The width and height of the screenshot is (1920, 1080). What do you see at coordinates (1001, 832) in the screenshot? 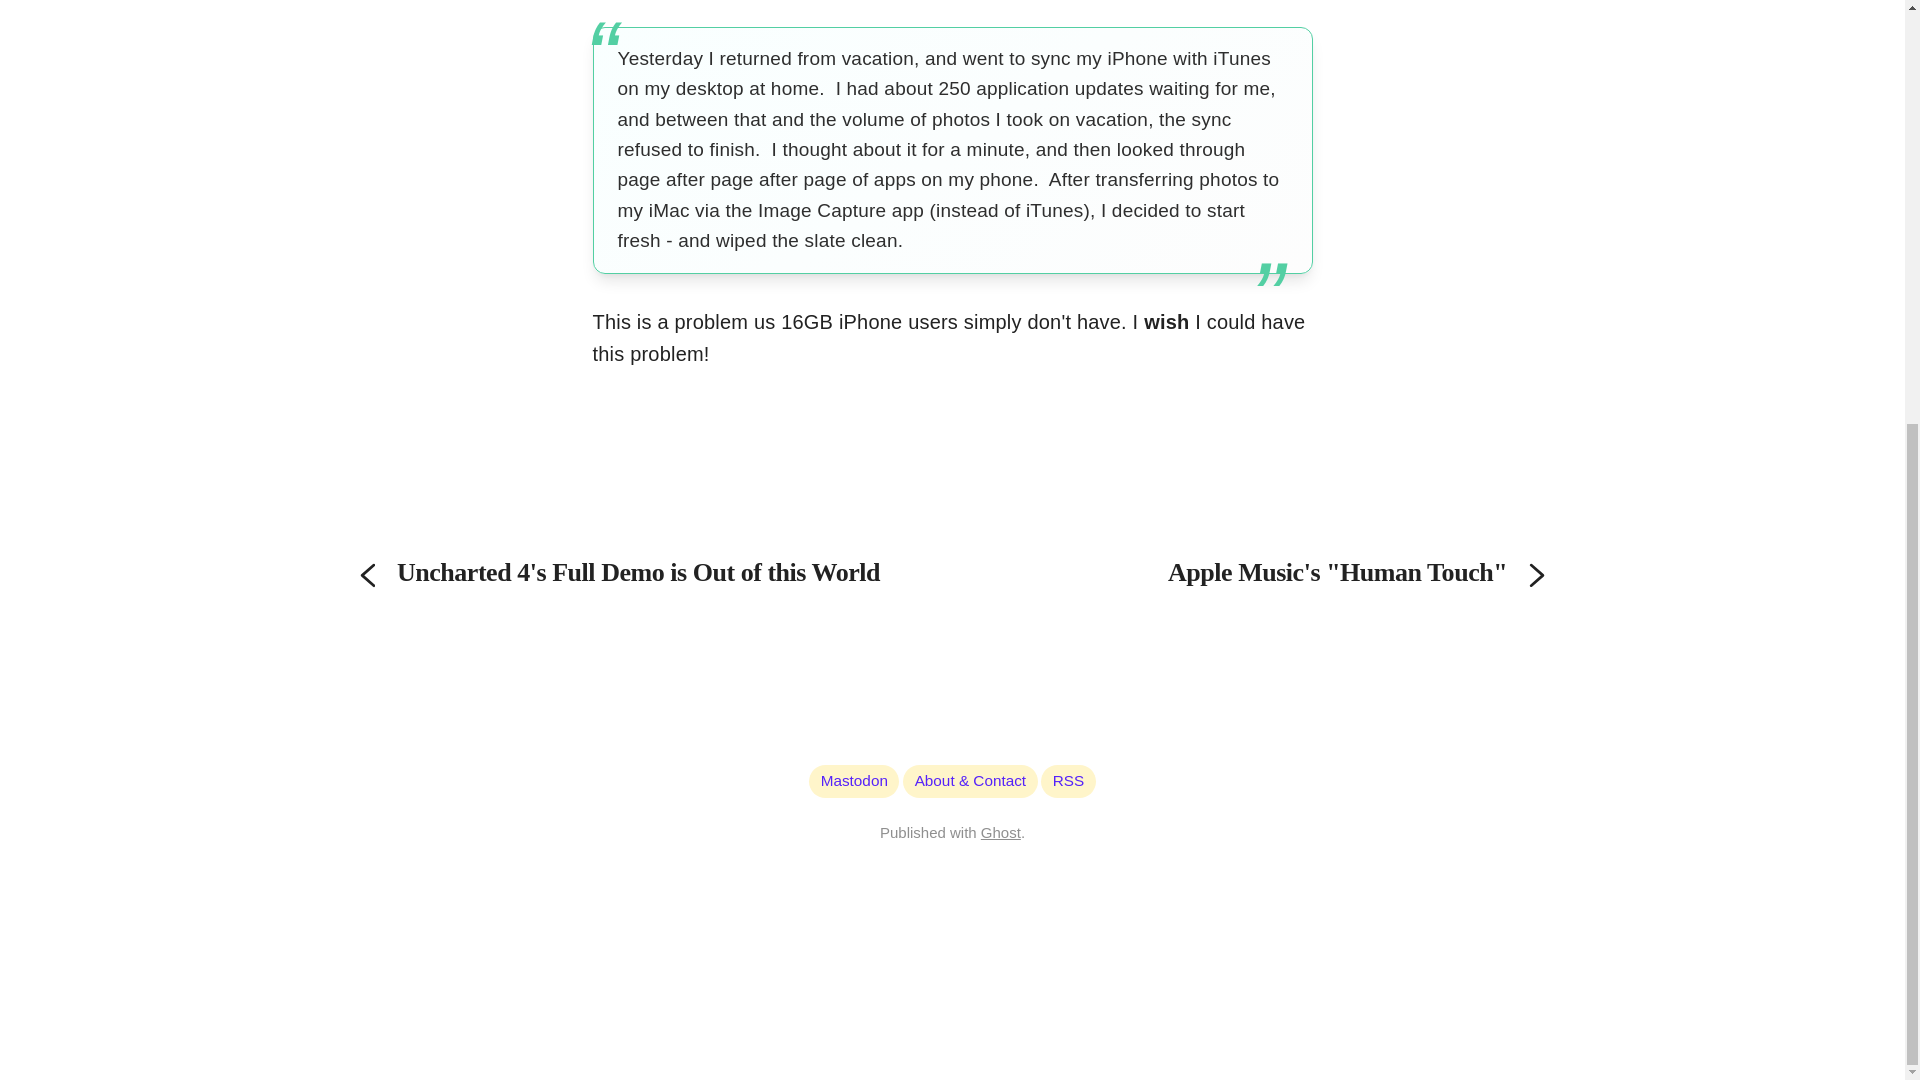
I see `Ghost` at bounding box center [1001, 832].